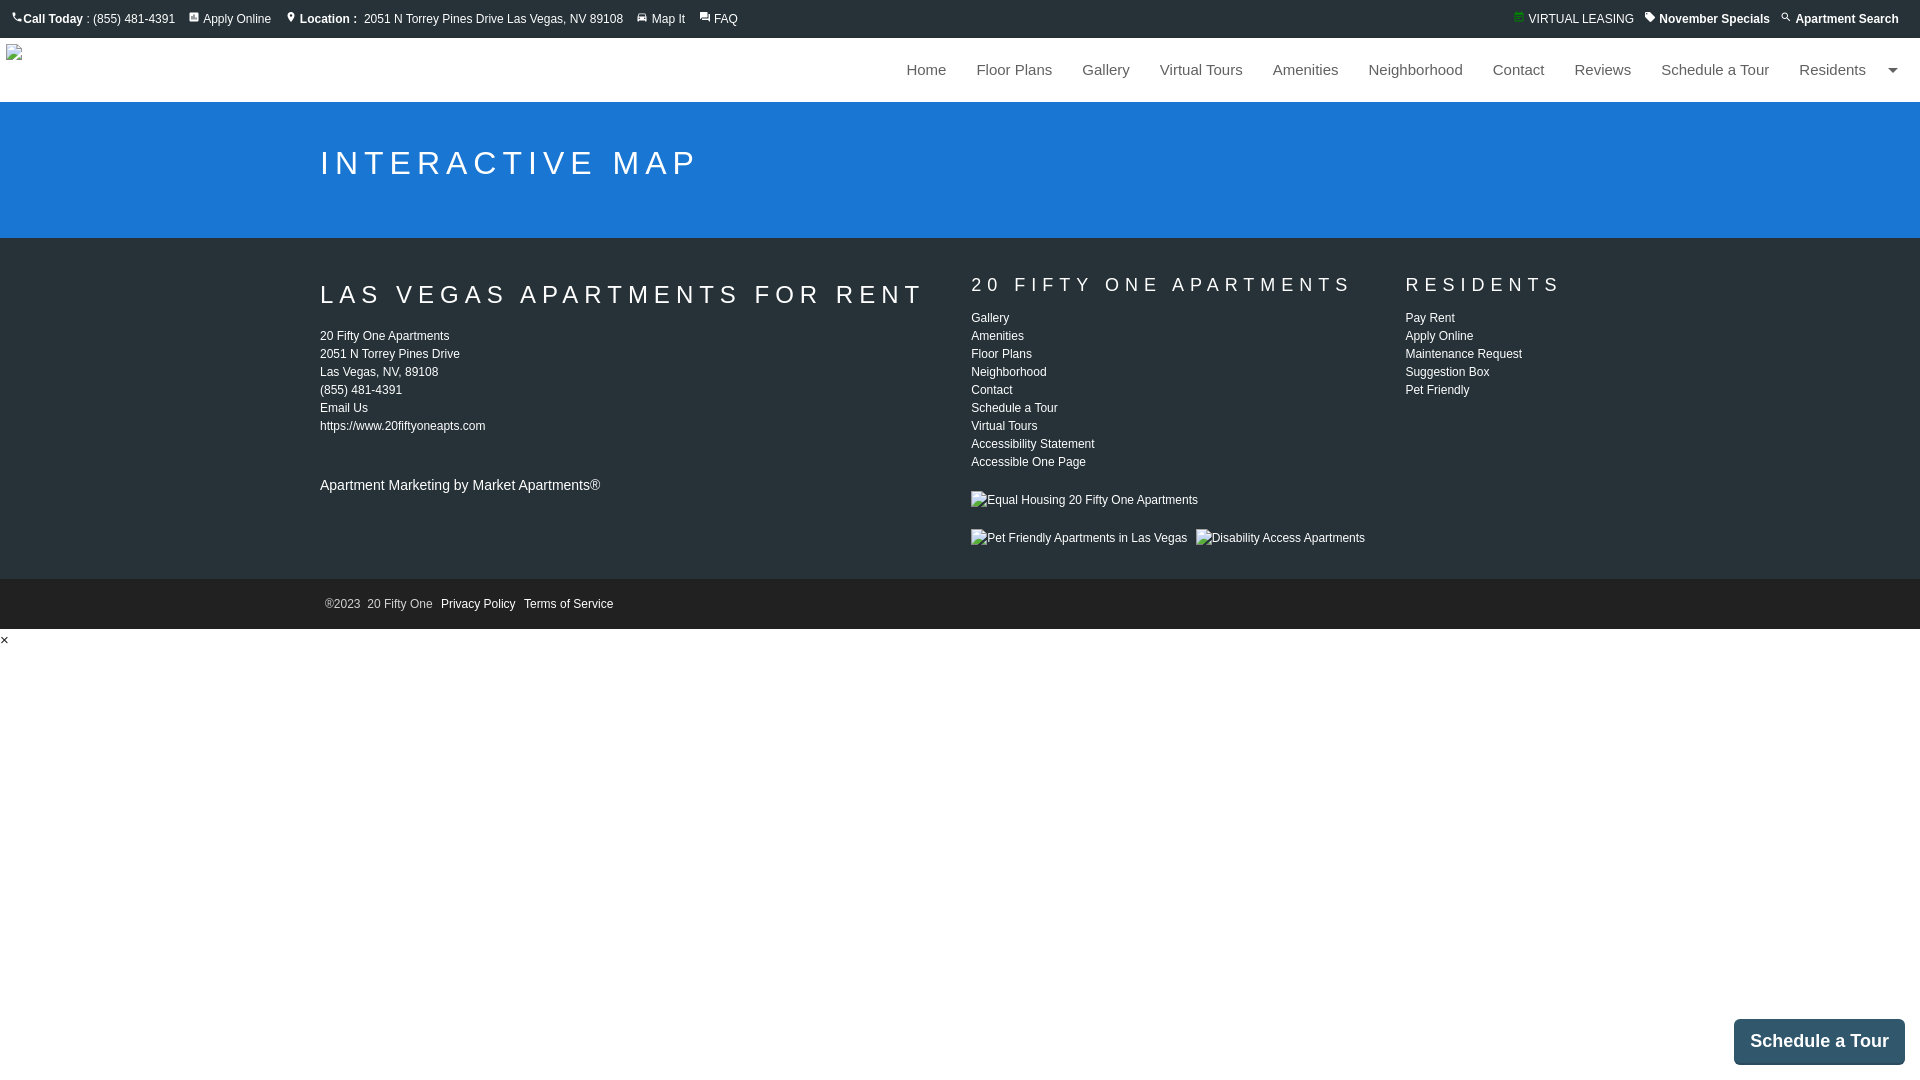 Image resolution: width=1920 pixels, height=1080 pixels. I want to click on Location :  2051 N Torrey Pines Drive Las Vegas, NV 89108, so click(462, 19).